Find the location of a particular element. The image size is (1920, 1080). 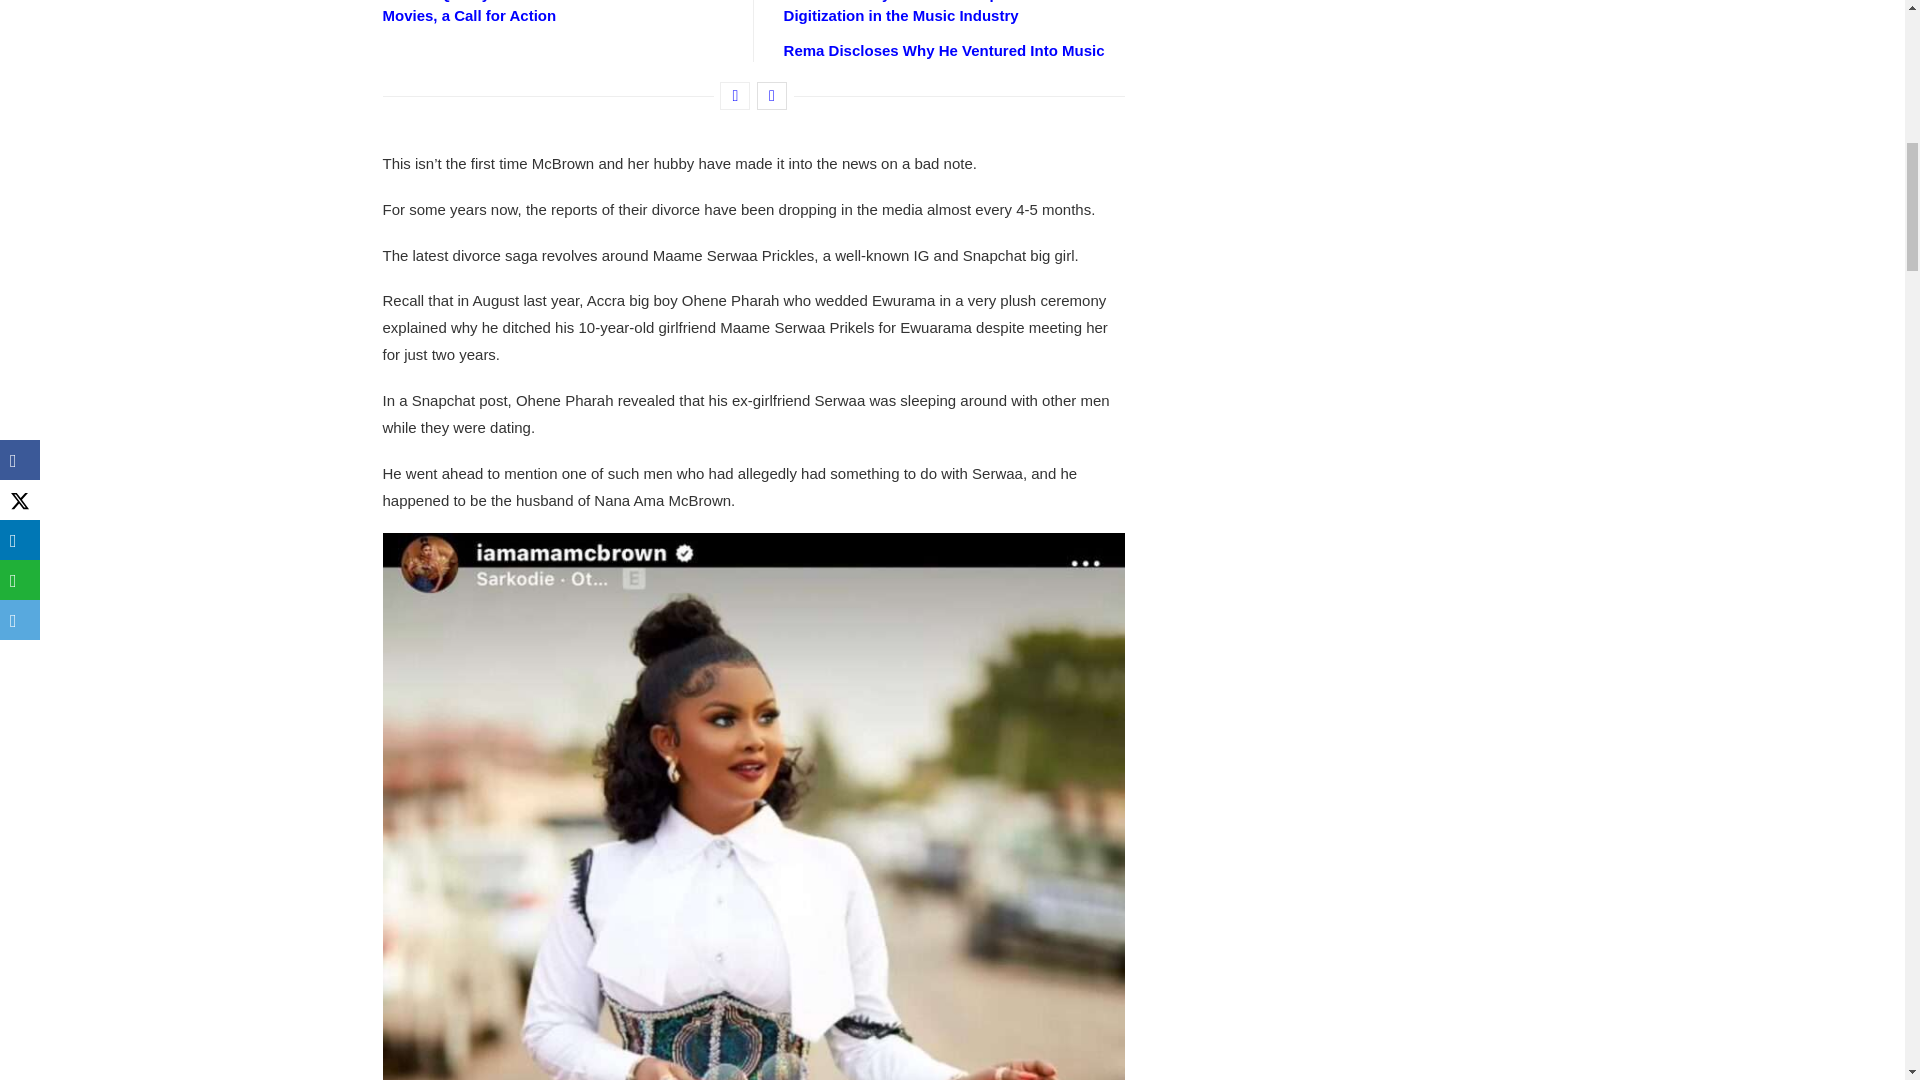

Previous is located at coordinates (735, 96).